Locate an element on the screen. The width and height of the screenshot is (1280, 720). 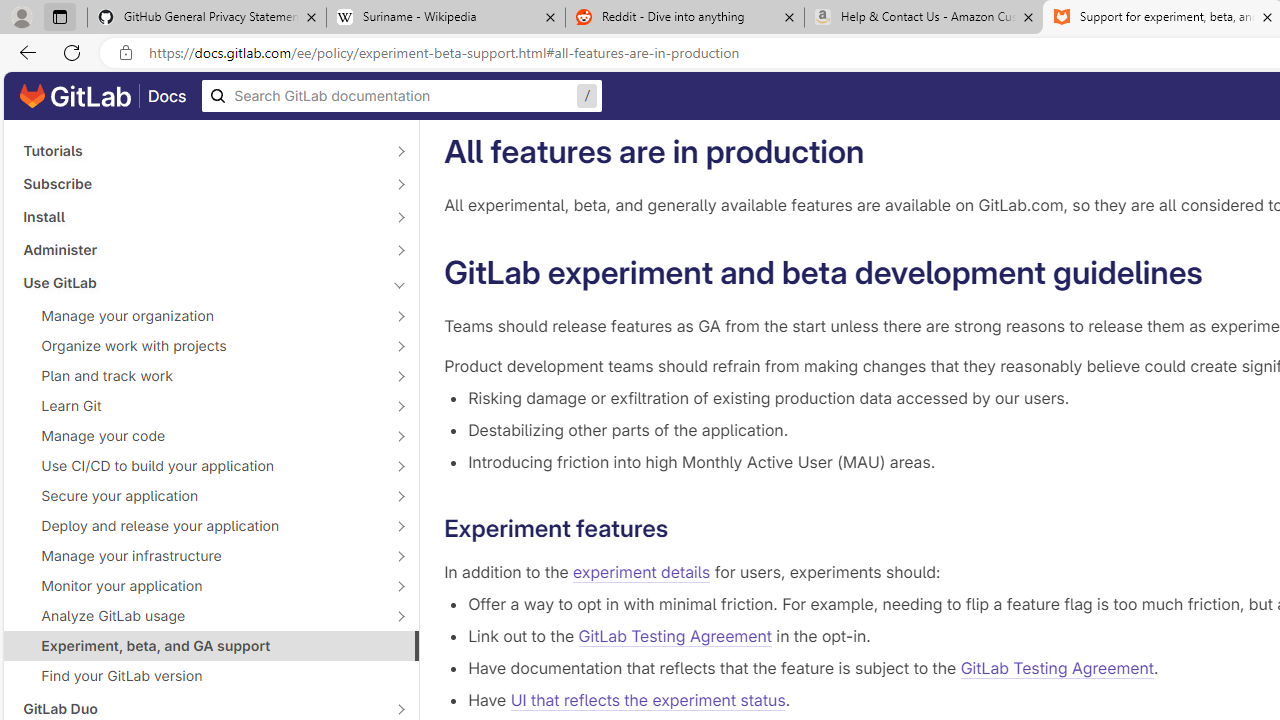
GitLab Testing Agreement is located at coordinates (1057, 668).